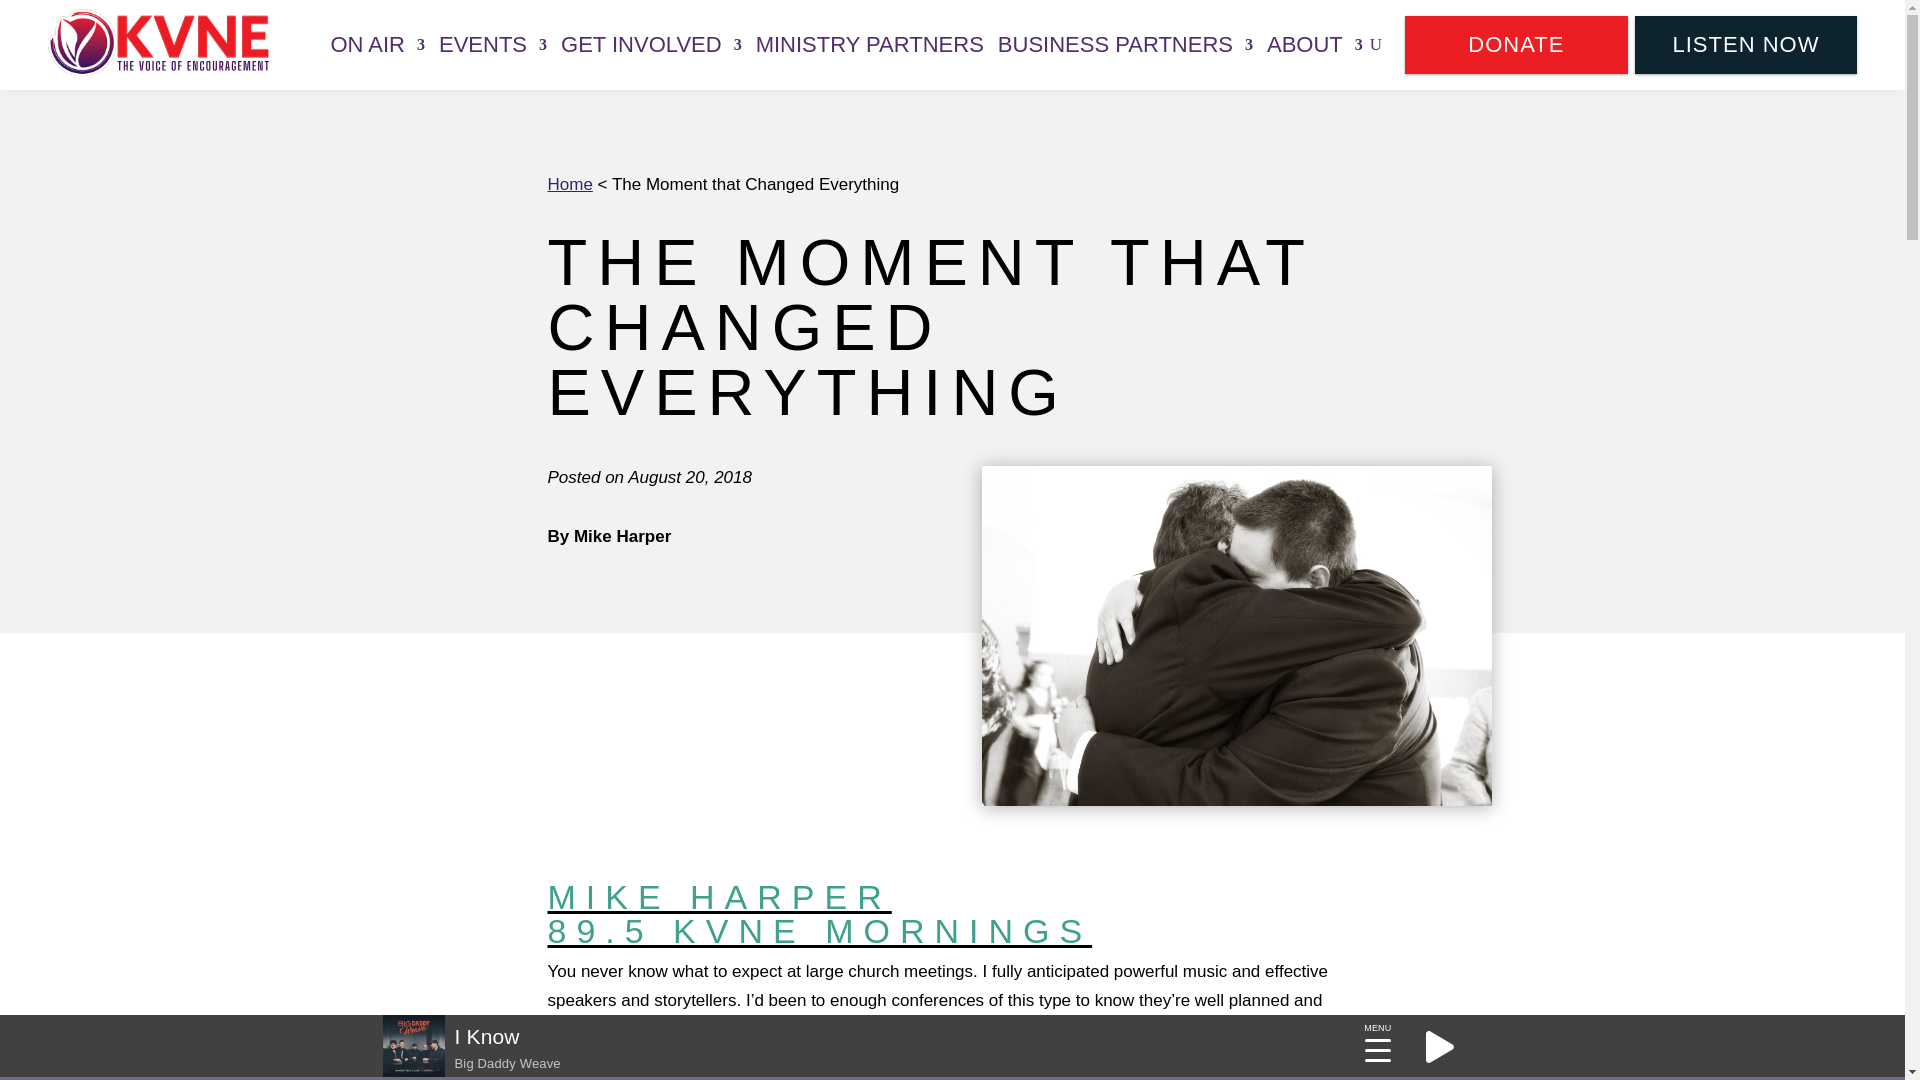 Image resolution: width=1920 pixels, height=1080 pixels. Describe the element at coordinates (1315, 44) in the screenshot. I see `ABOUT` at that location.